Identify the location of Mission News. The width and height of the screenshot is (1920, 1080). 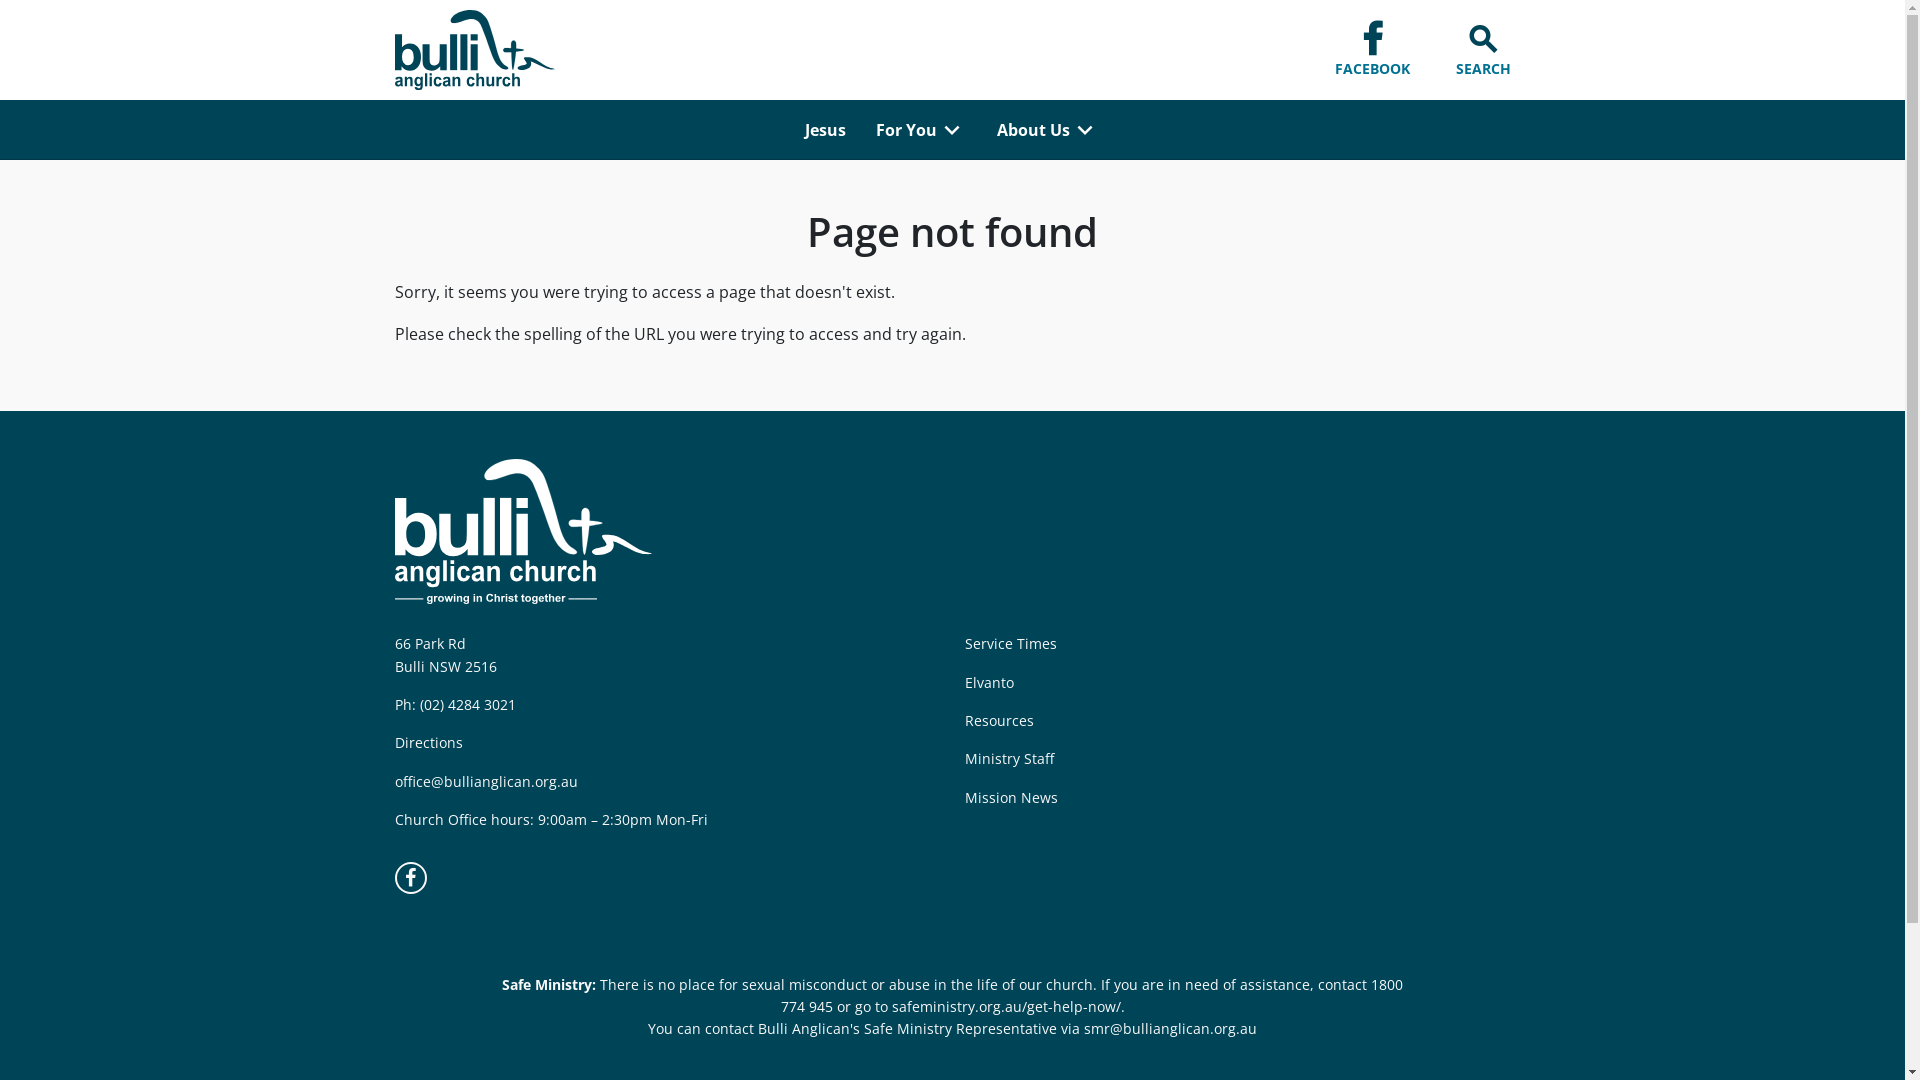
(1010, 798).